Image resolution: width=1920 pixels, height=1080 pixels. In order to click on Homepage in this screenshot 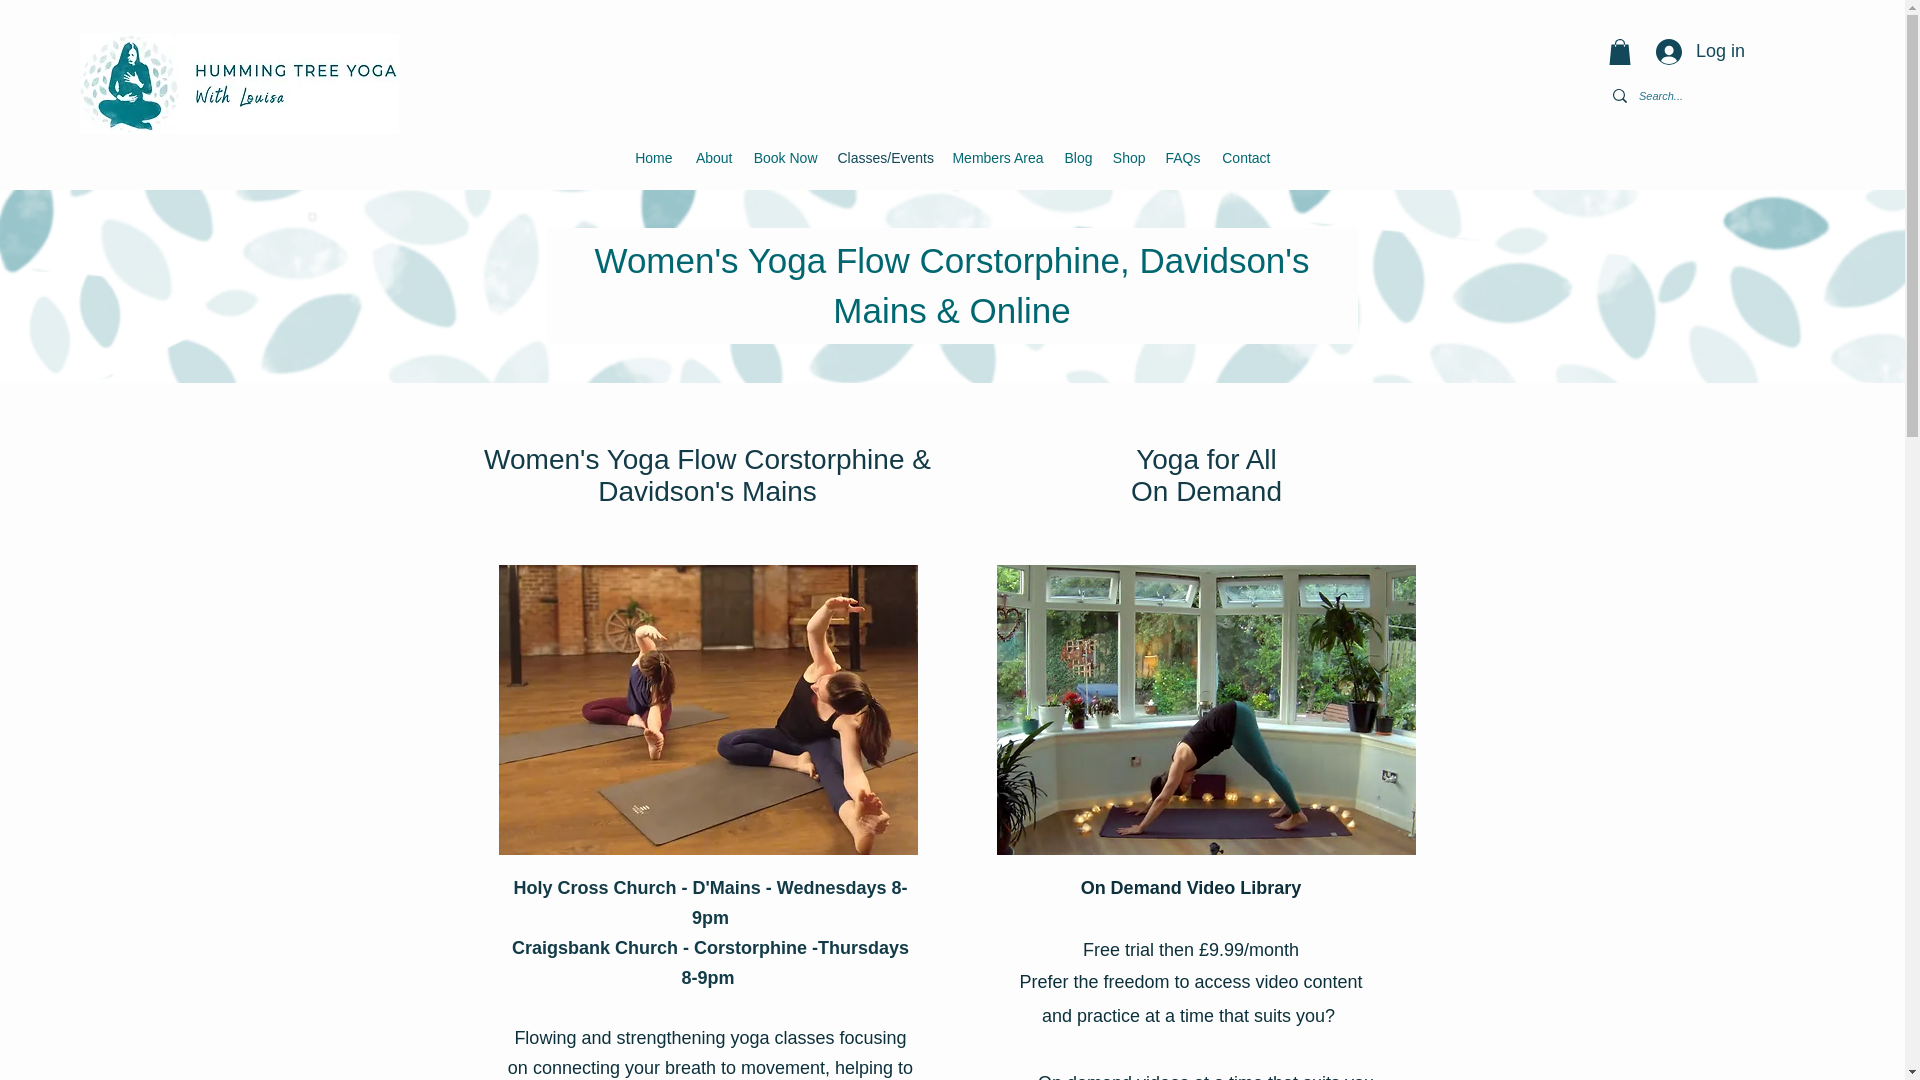, I will do `click(240, 83)`.